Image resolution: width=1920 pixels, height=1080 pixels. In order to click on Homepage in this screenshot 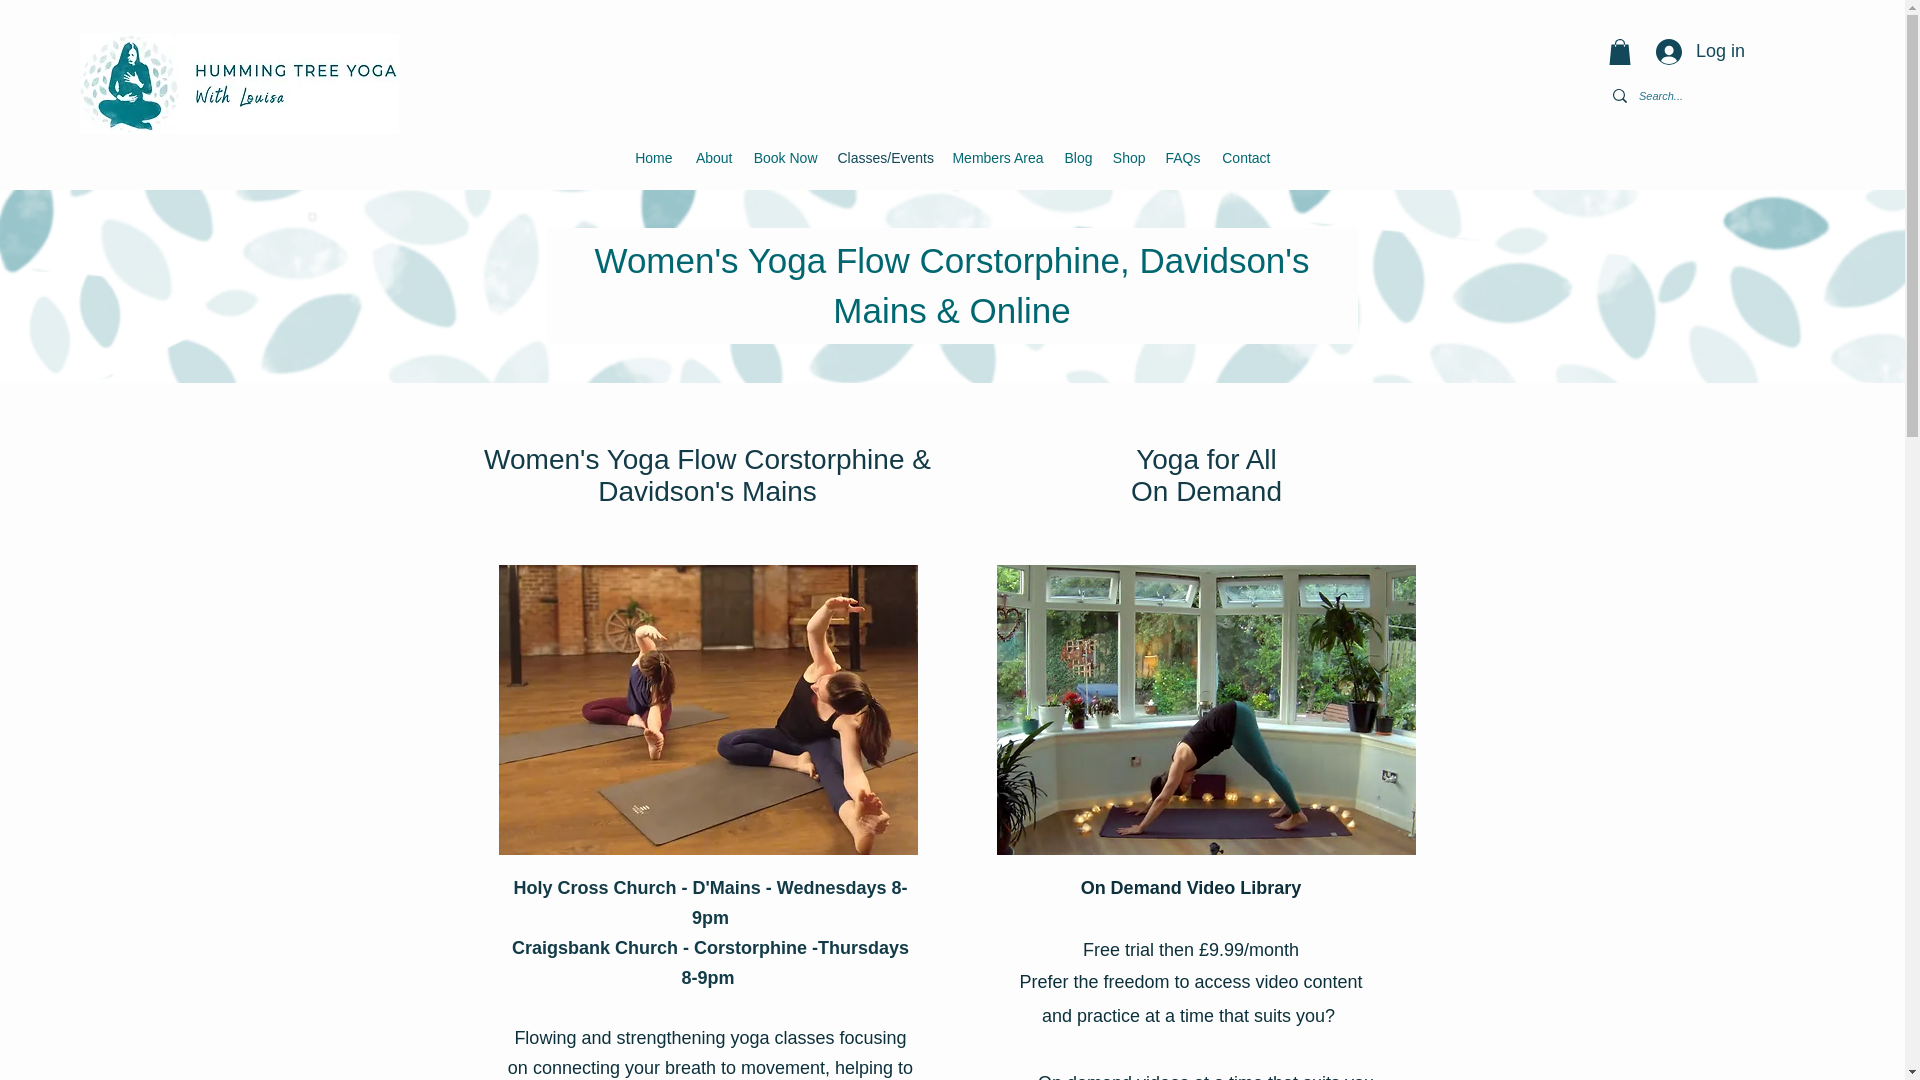, I will do `click(240, 83)`.